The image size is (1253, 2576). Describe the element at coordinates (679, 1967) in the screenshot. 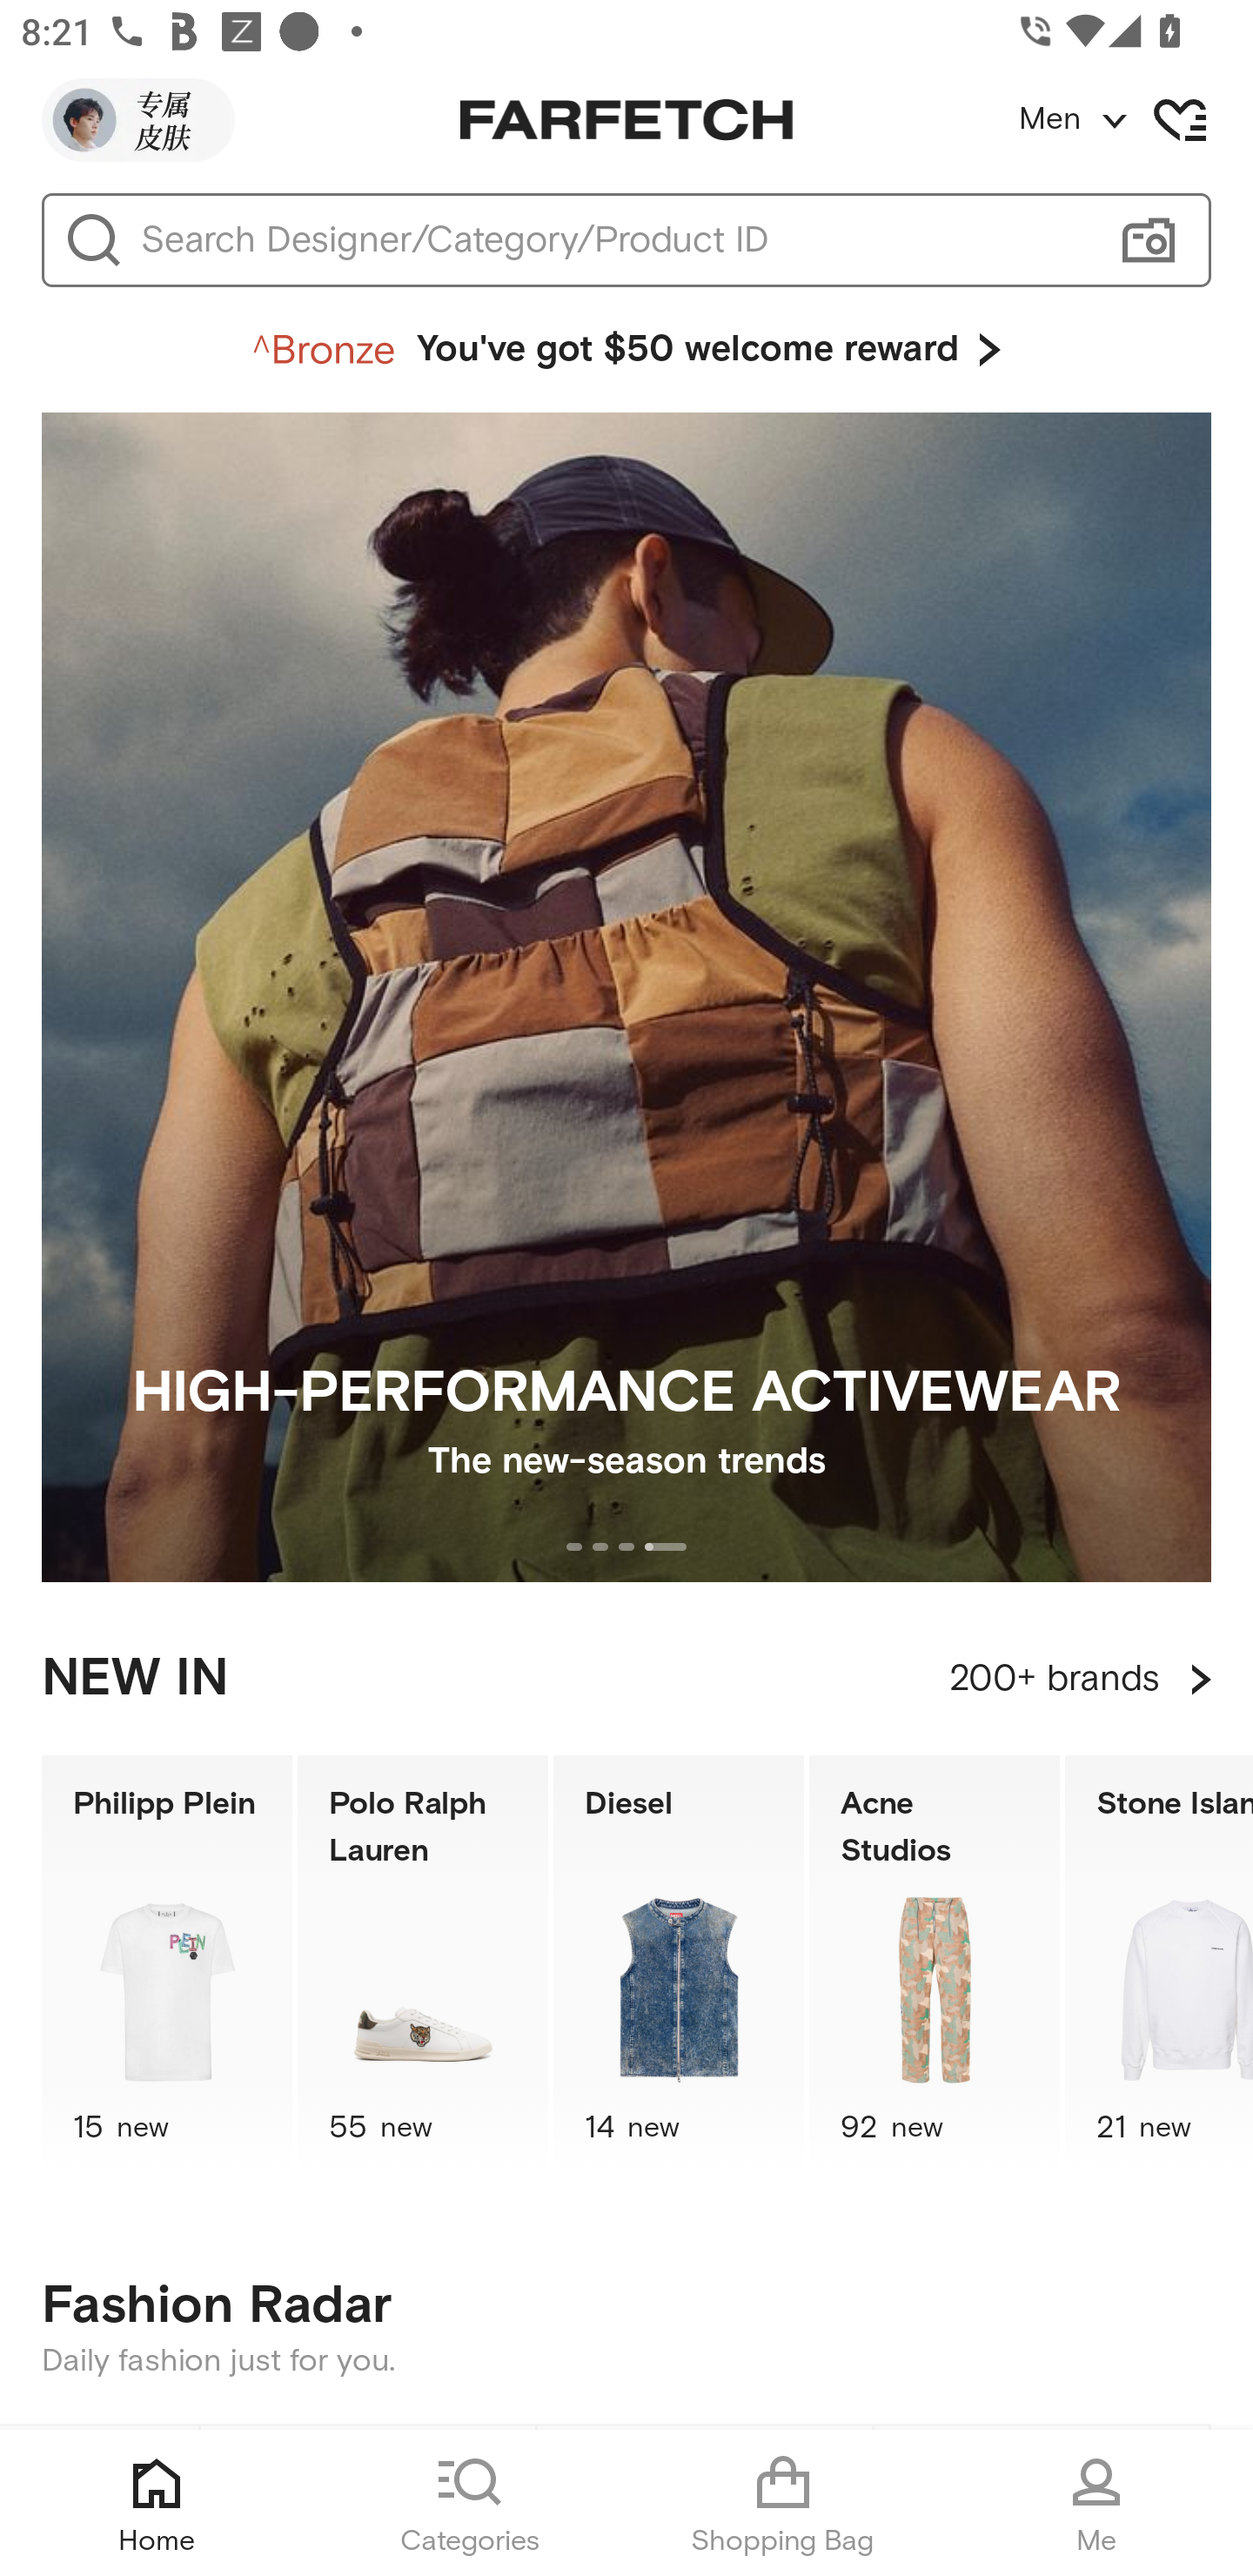

I see `Diesel 14  new` at that location.